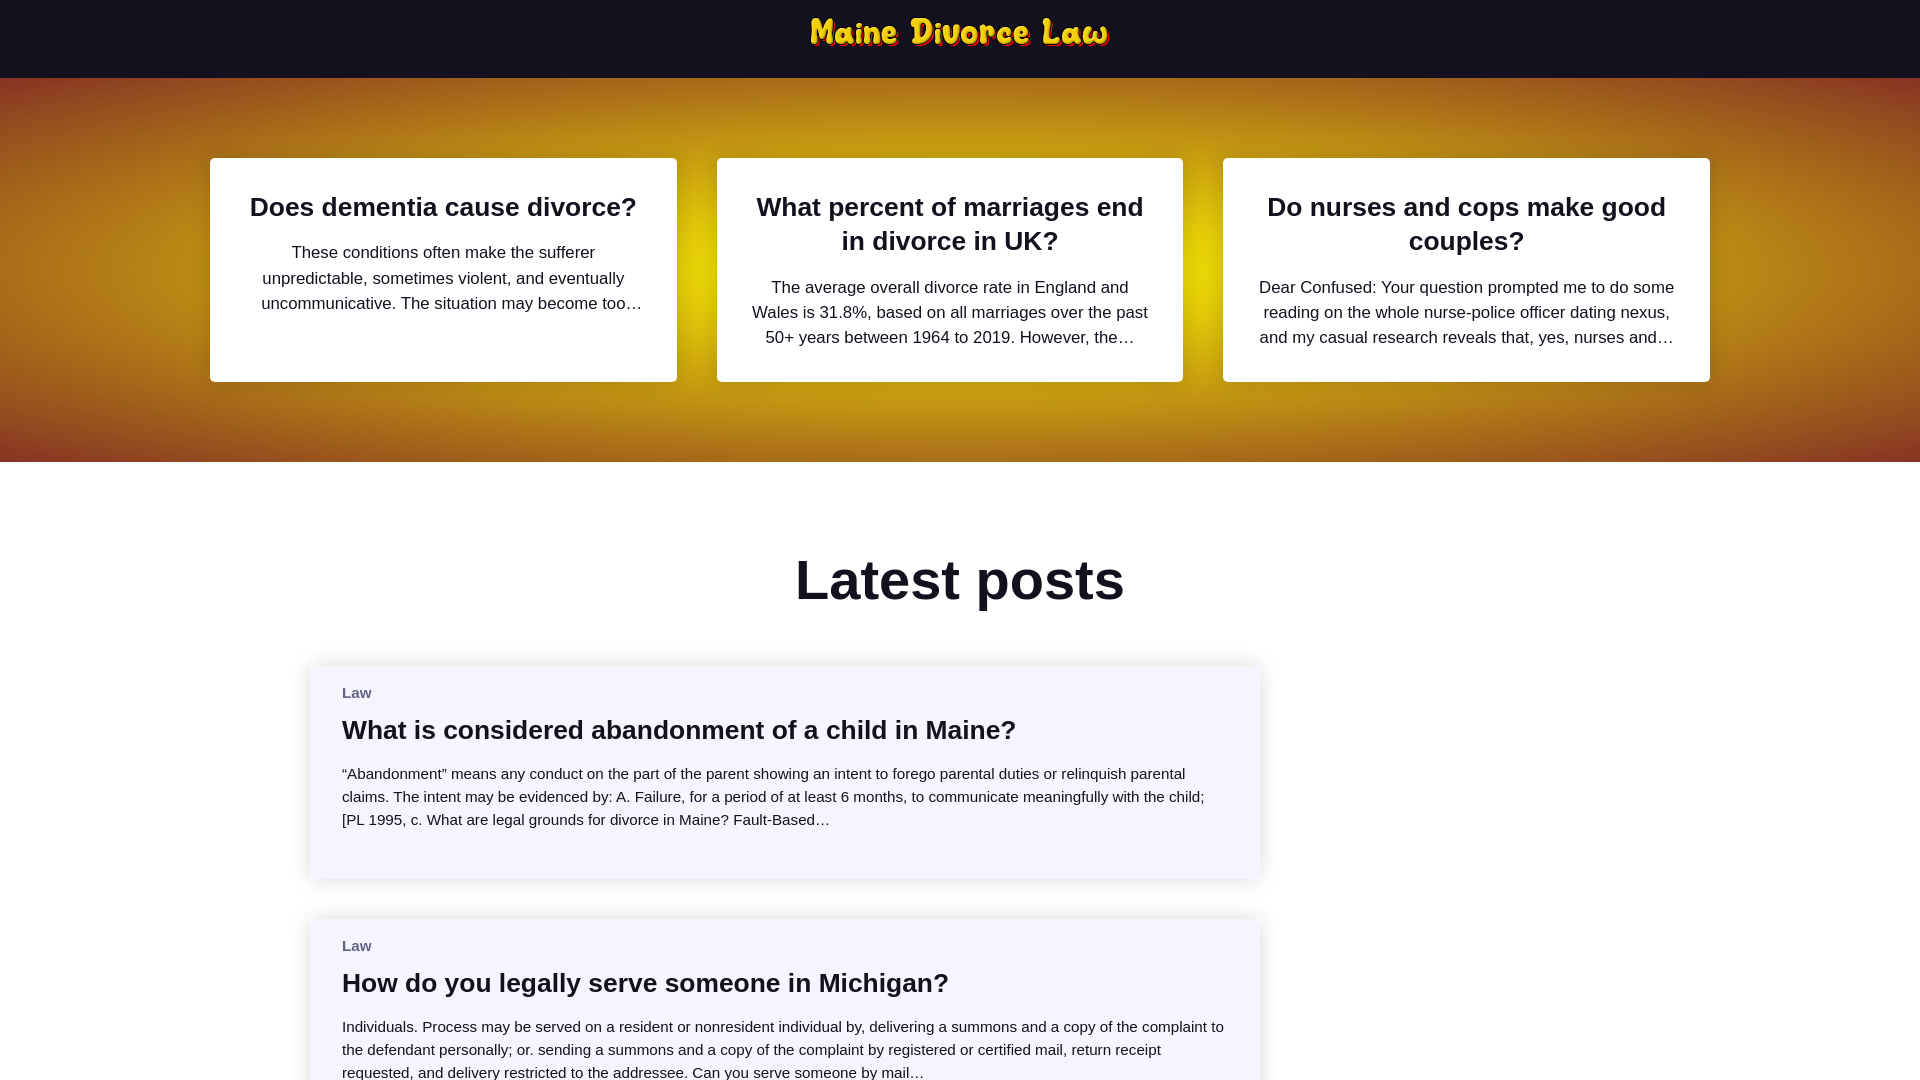 This screenshot has height=1080, width=1920. I want to click on Law, so click(356, 692).